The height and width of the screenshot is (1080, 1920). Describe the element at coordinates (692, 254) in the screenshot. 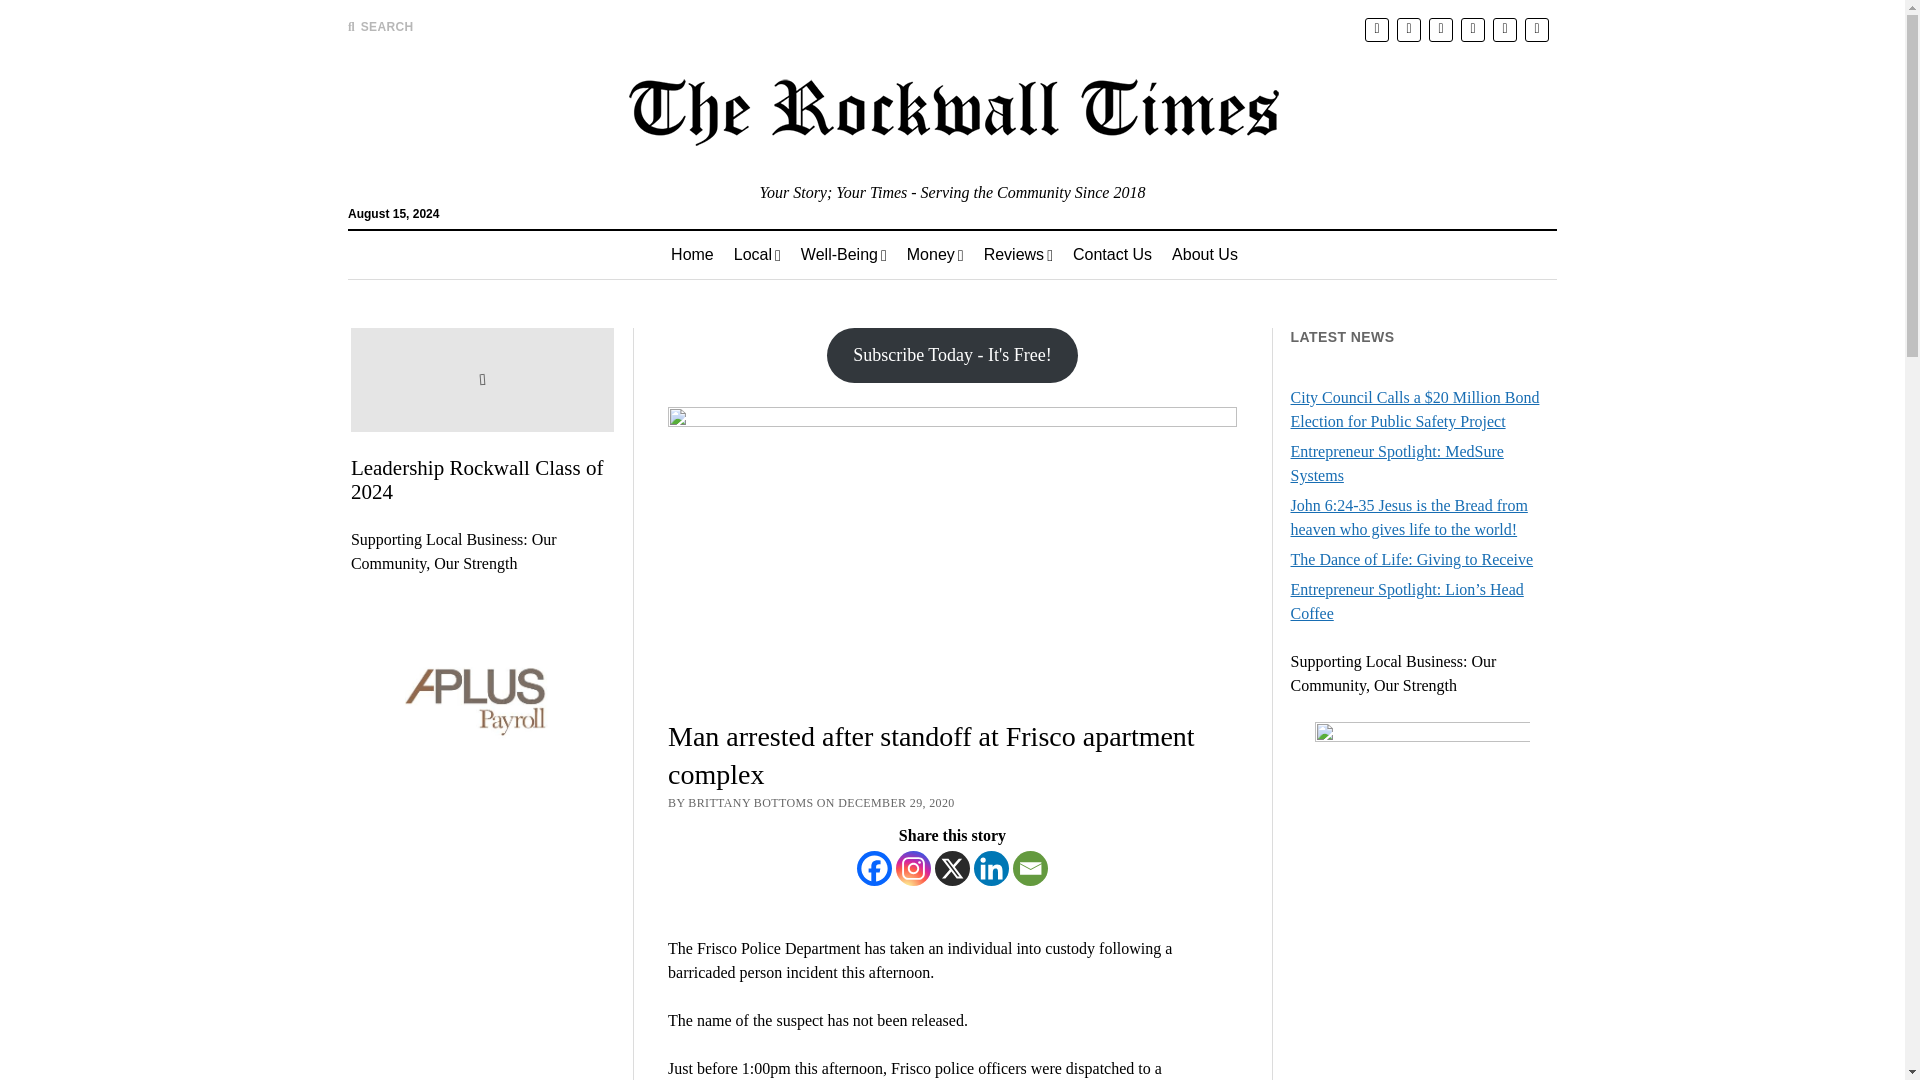

I see `Home` at that location.